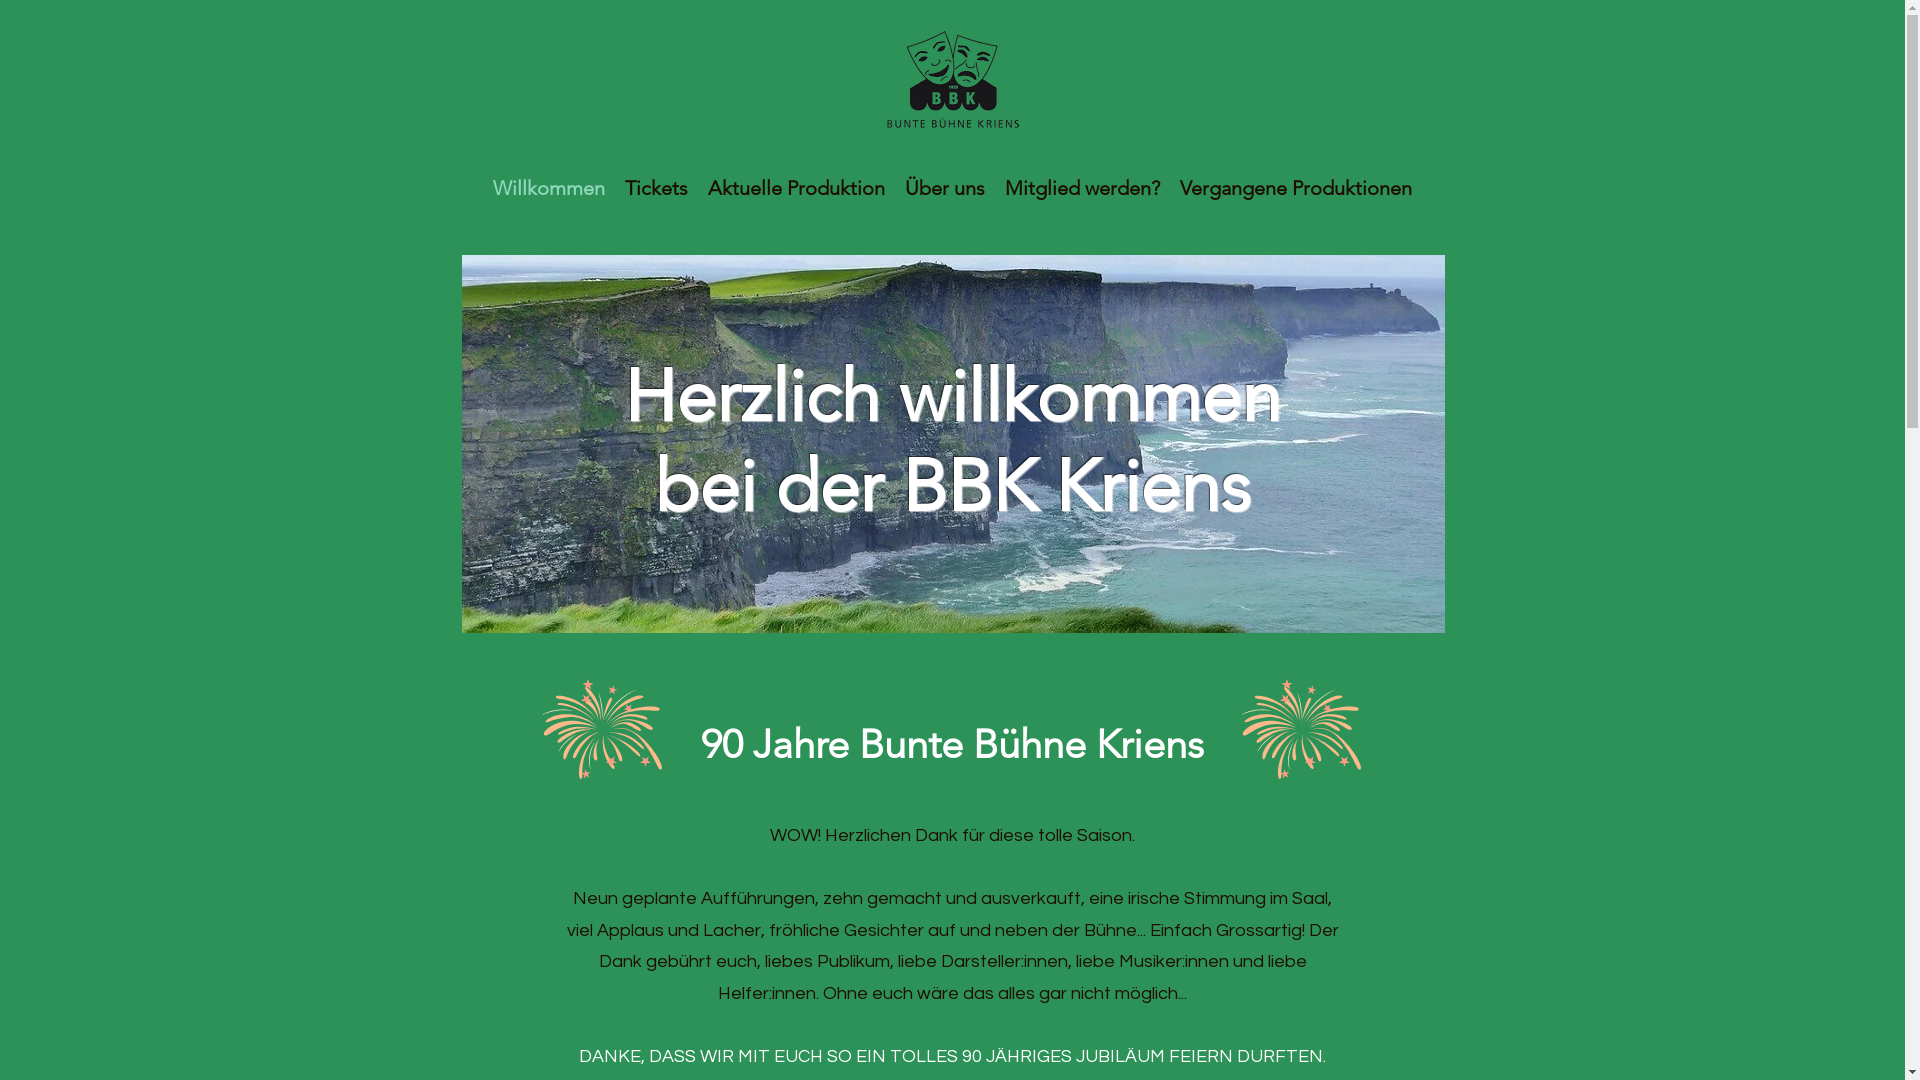 The height and width of the screenshot is (1080, 1920). What do you see at coordinates (796, 186) in the screenshot?
I see `Aktuelle Produktion` at bounding box center [796, 186].